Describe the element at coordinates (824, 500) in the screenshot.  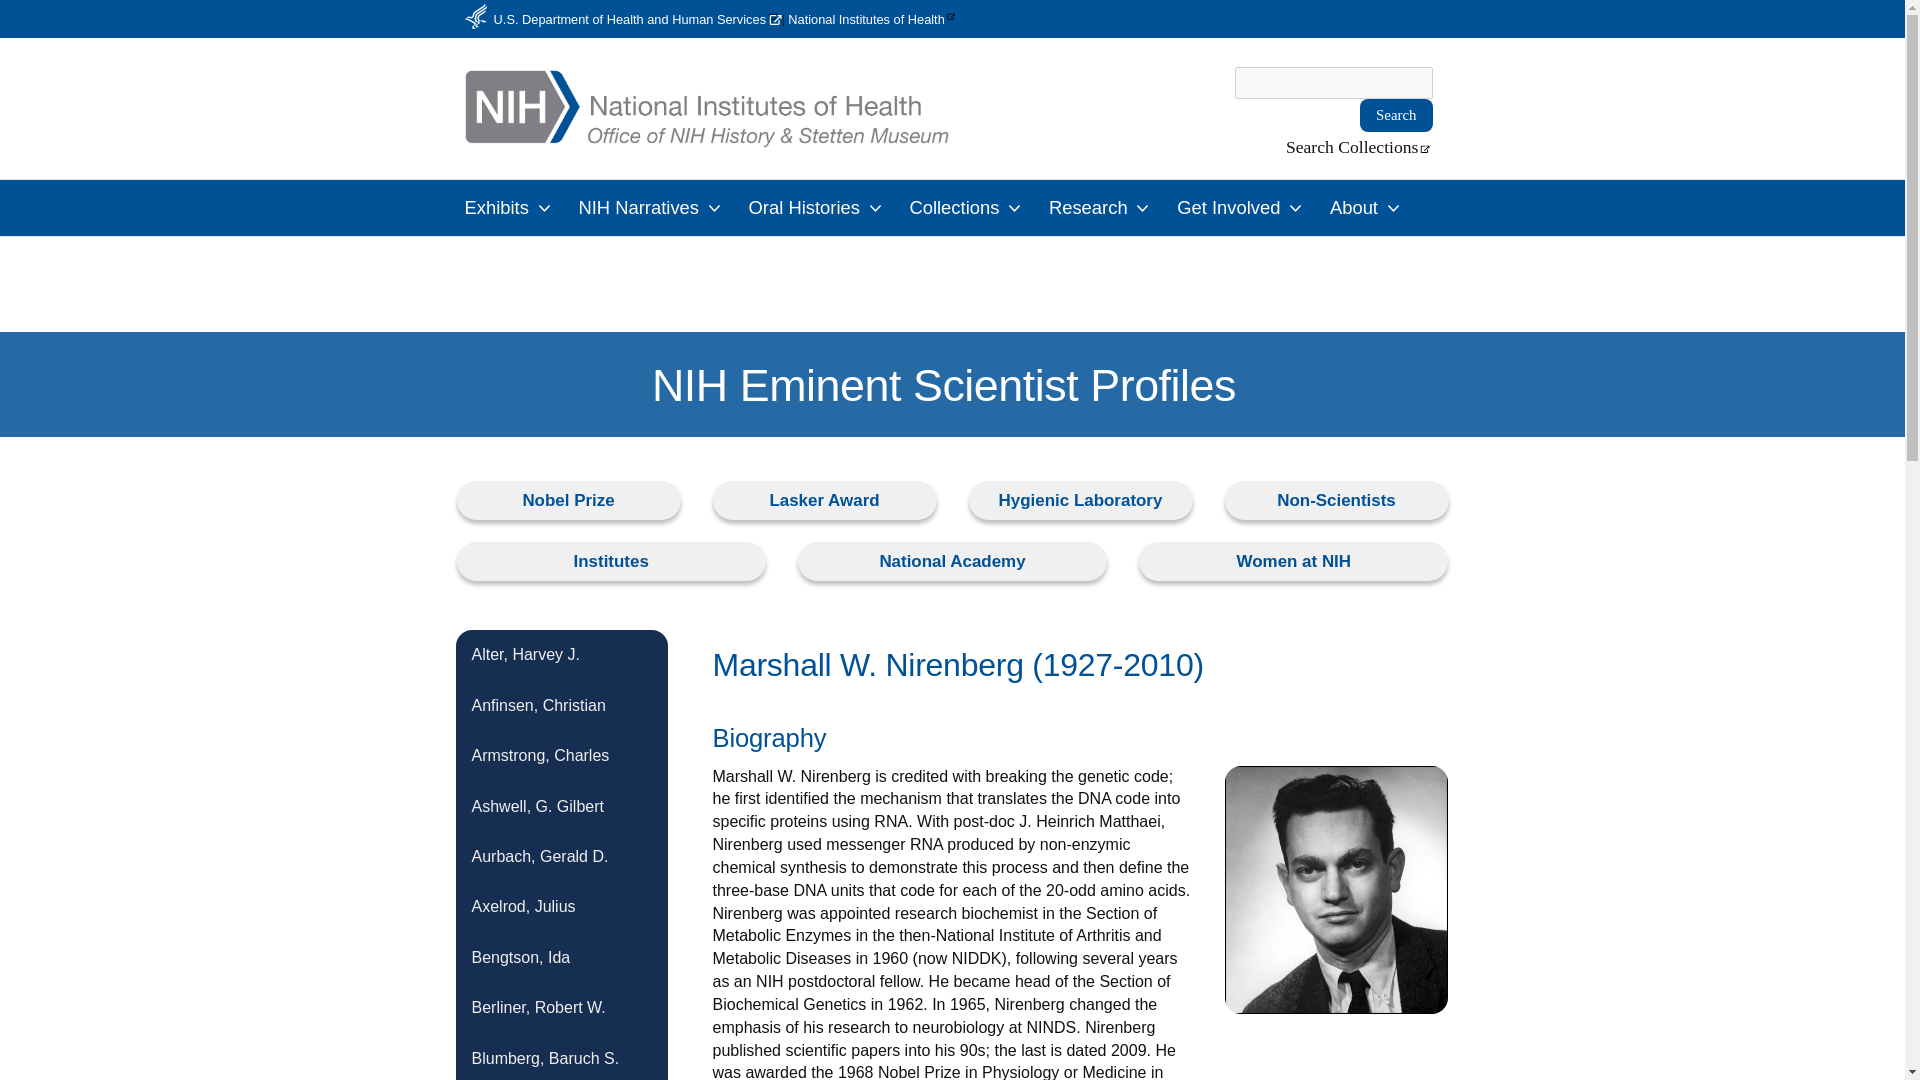
I see `Lasker Award` at that location.